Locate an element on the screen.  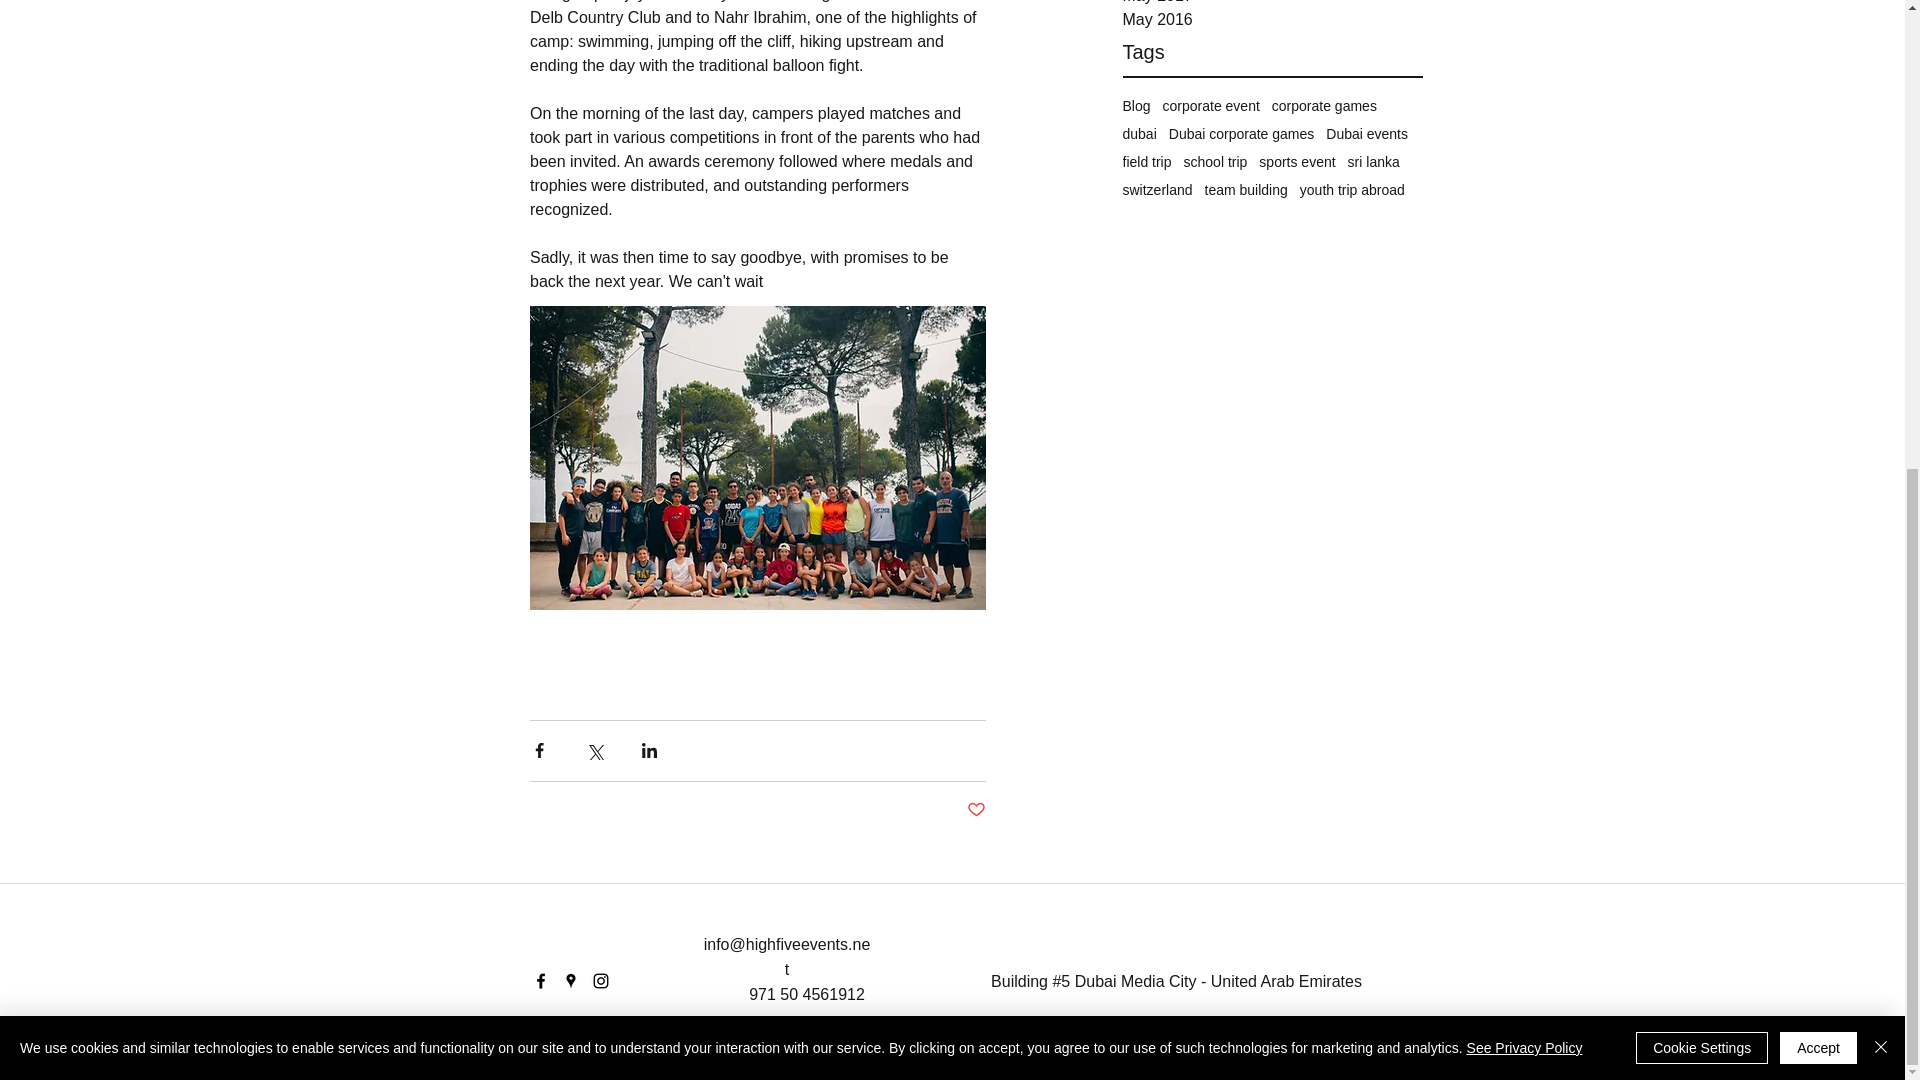
school trip is located at coordinates (1216, 162).